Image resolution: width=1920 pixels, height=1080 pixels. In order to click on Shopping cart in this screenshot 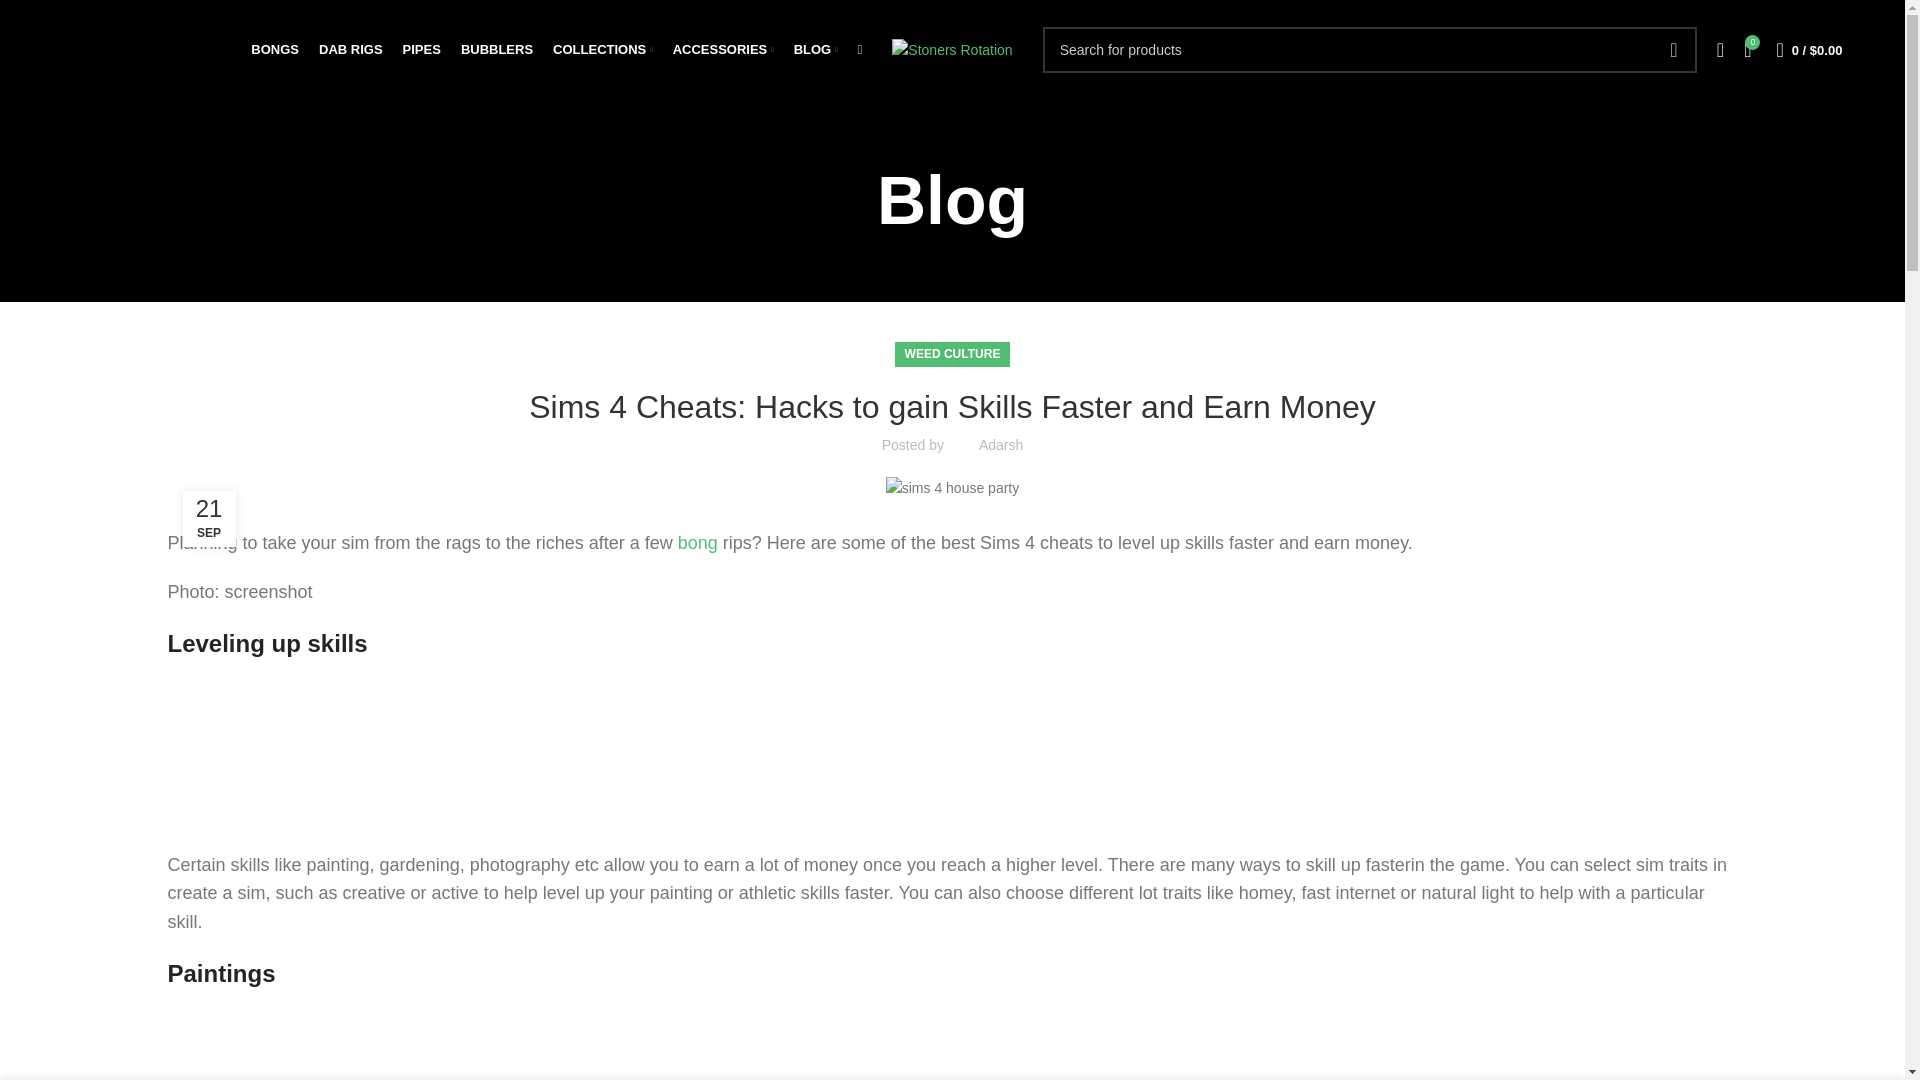, I will do `click(1809, 50)`.